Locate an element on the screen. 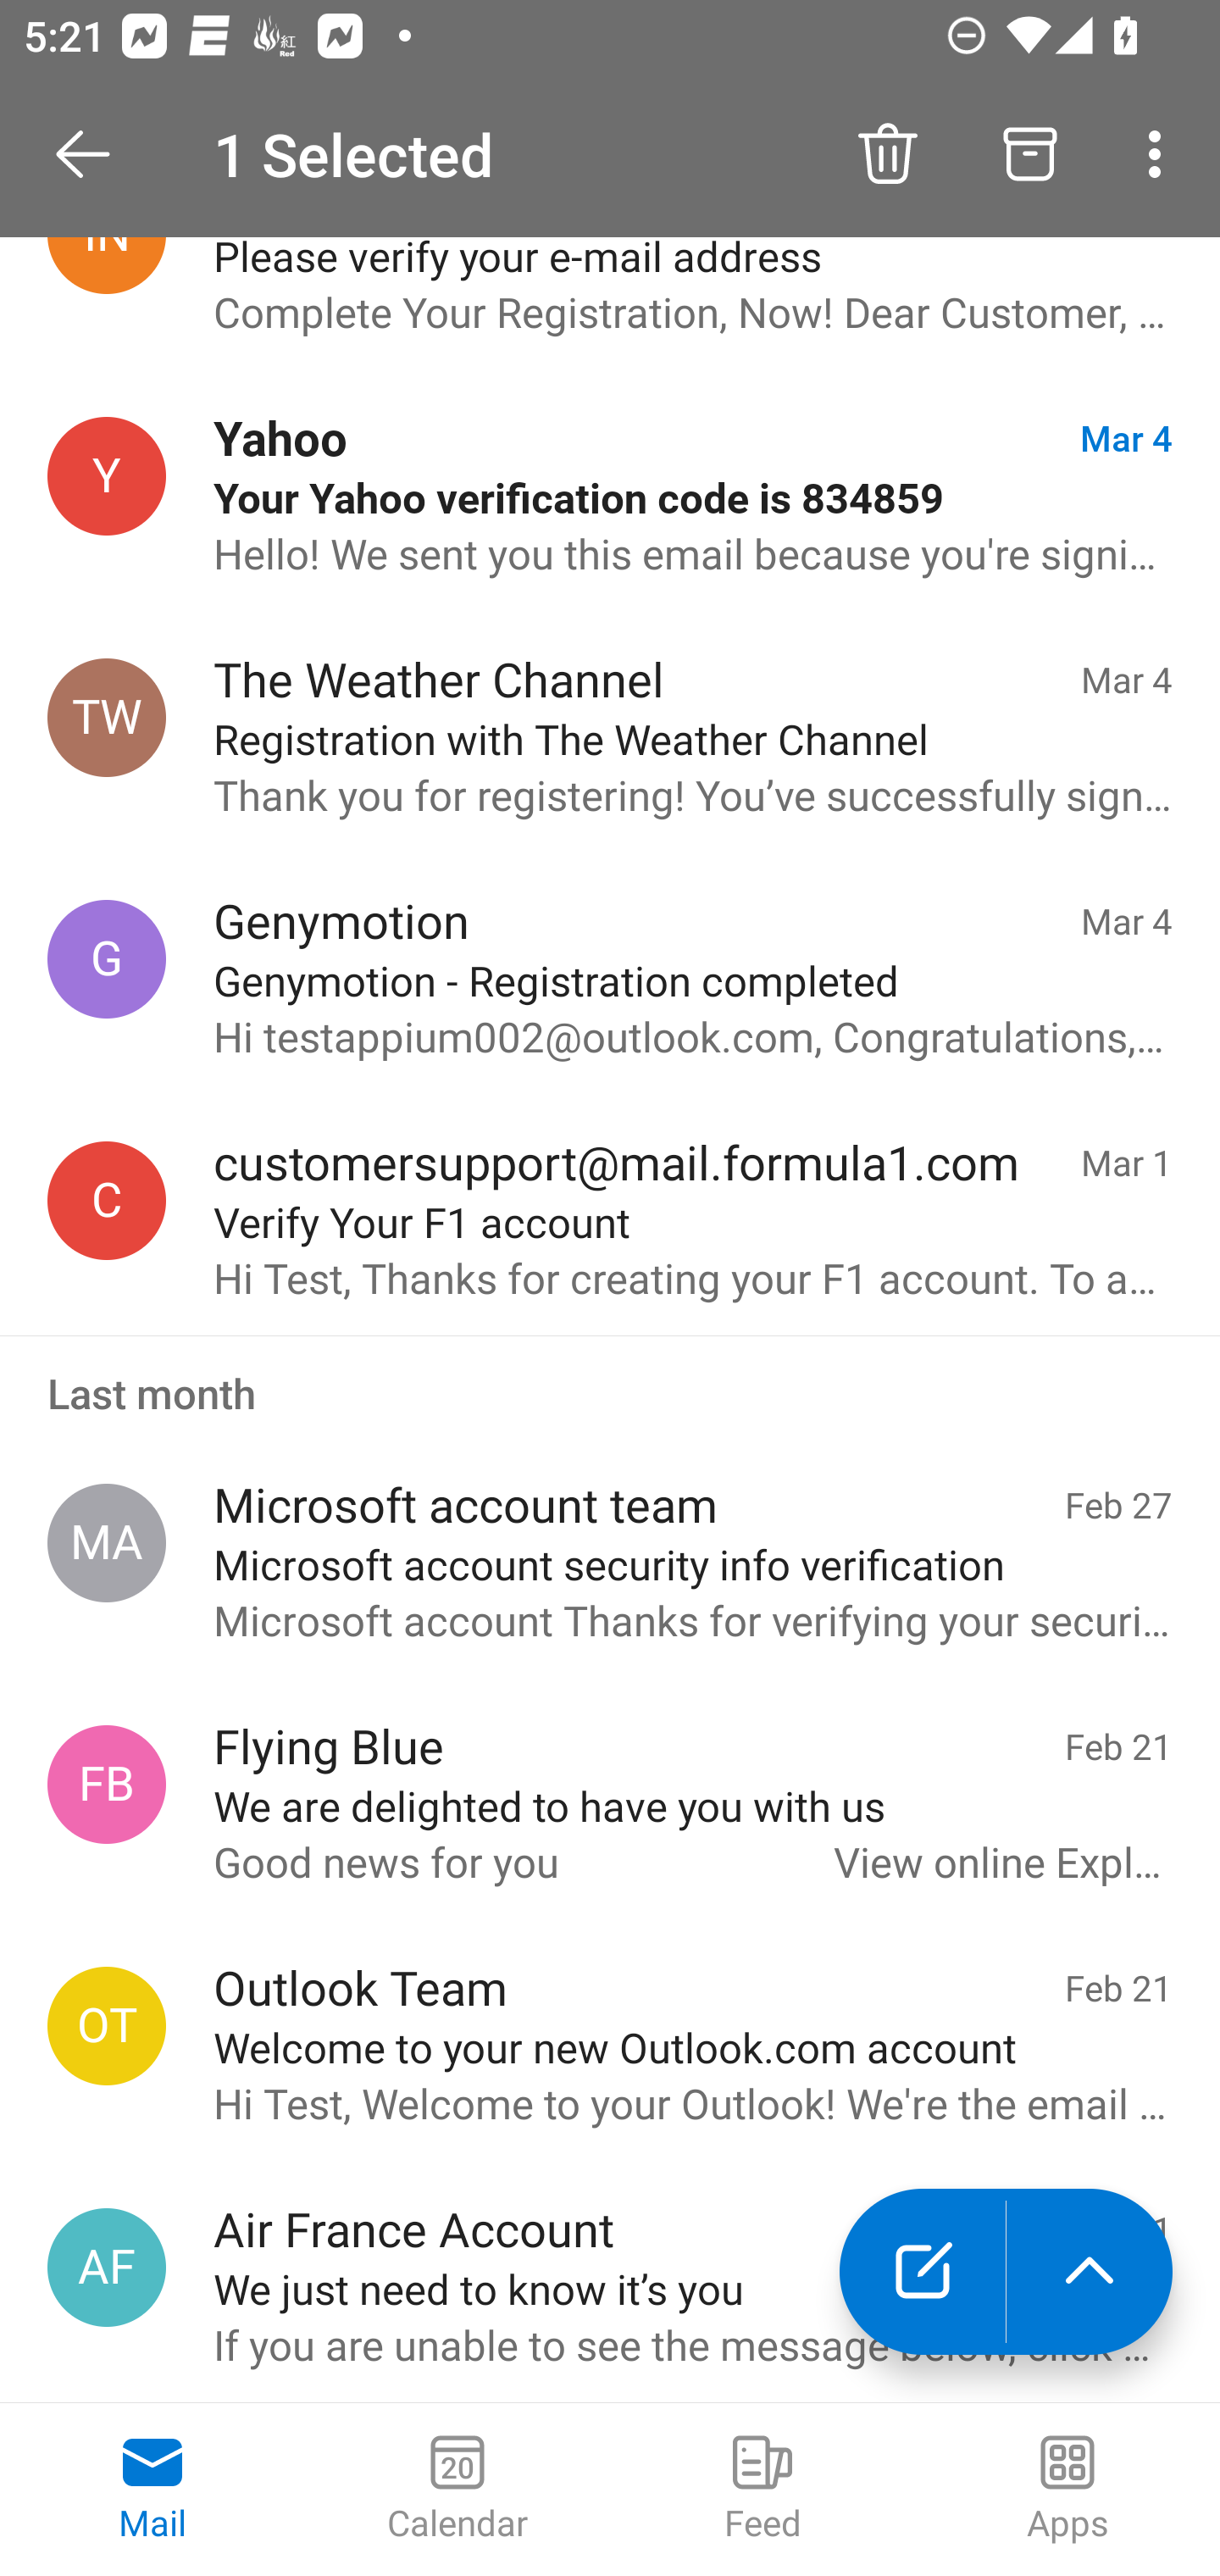 Image resolution: width=1220 pixels, height=2576 pixels. Close Navigation Drawer is located at coordinates (94, 154).